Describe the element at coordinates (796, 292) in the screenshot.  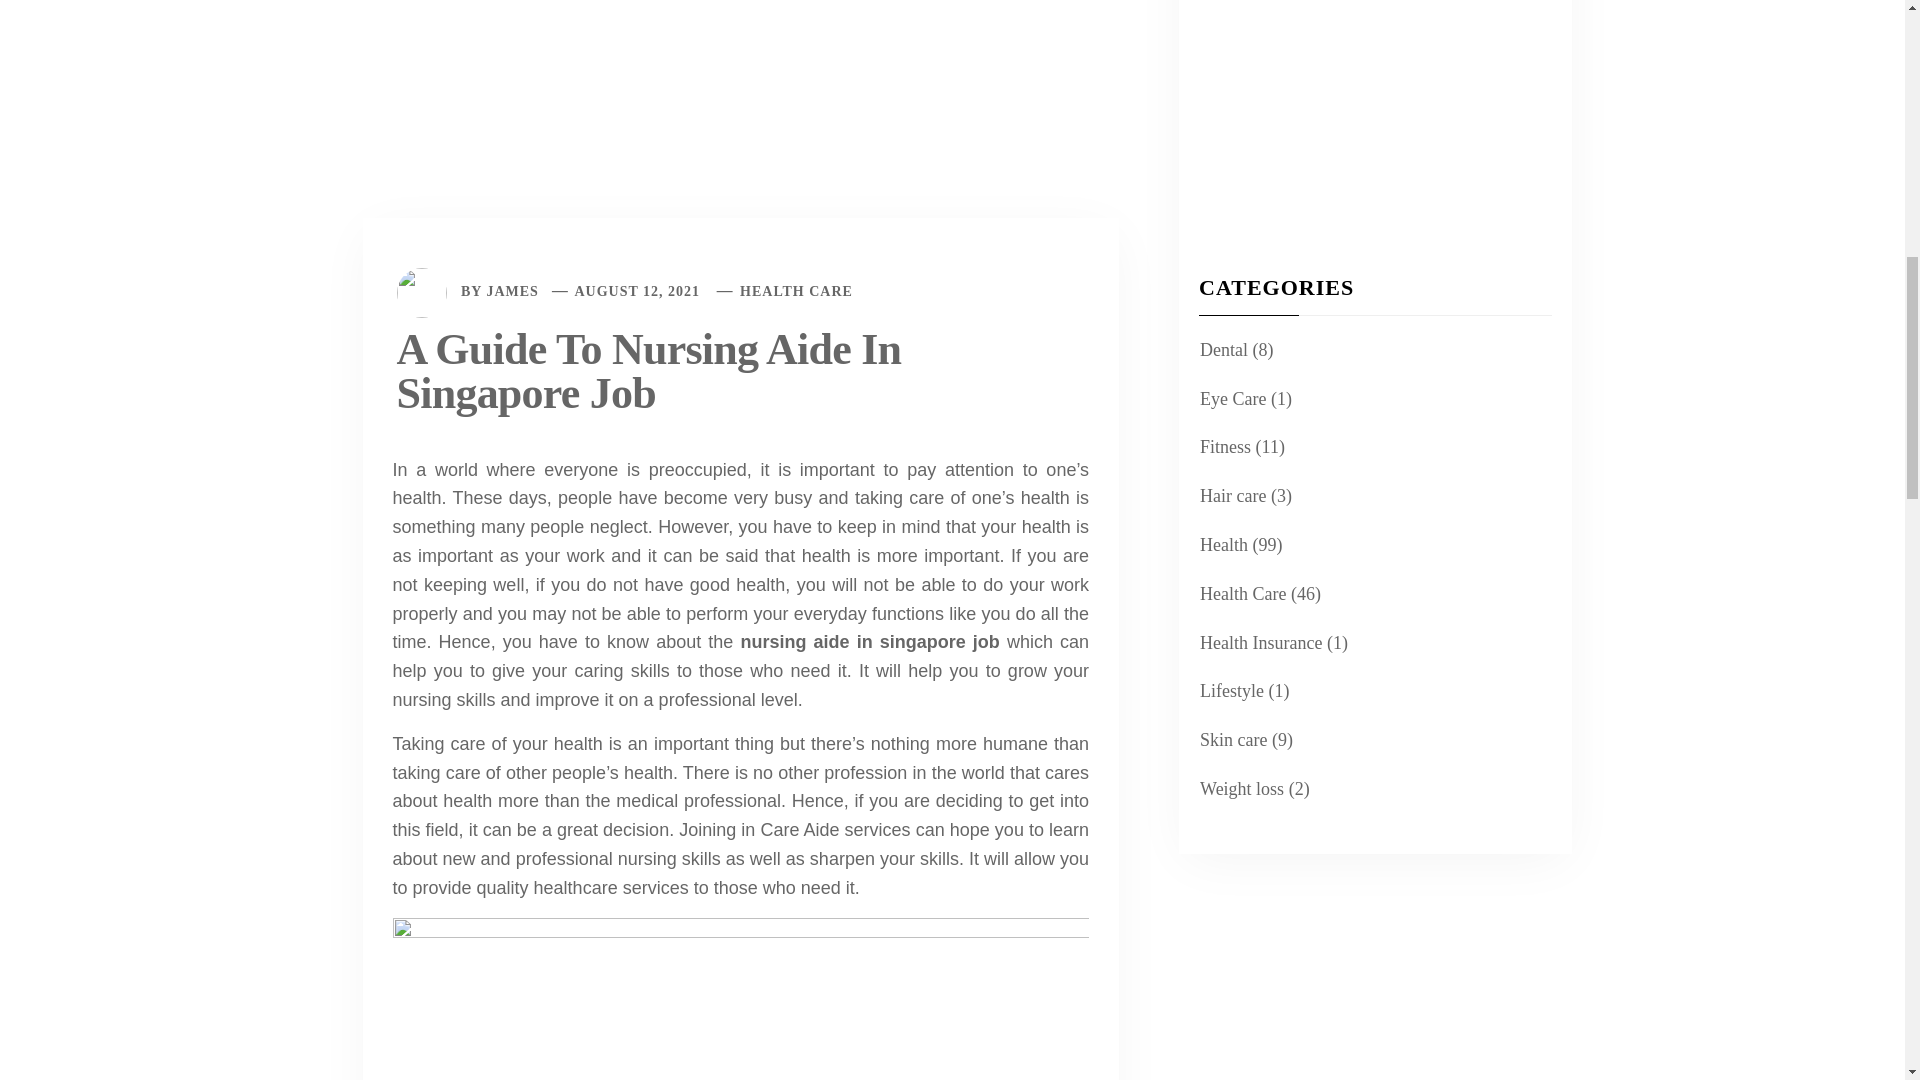
I see `HEALTH CARE` at that location.